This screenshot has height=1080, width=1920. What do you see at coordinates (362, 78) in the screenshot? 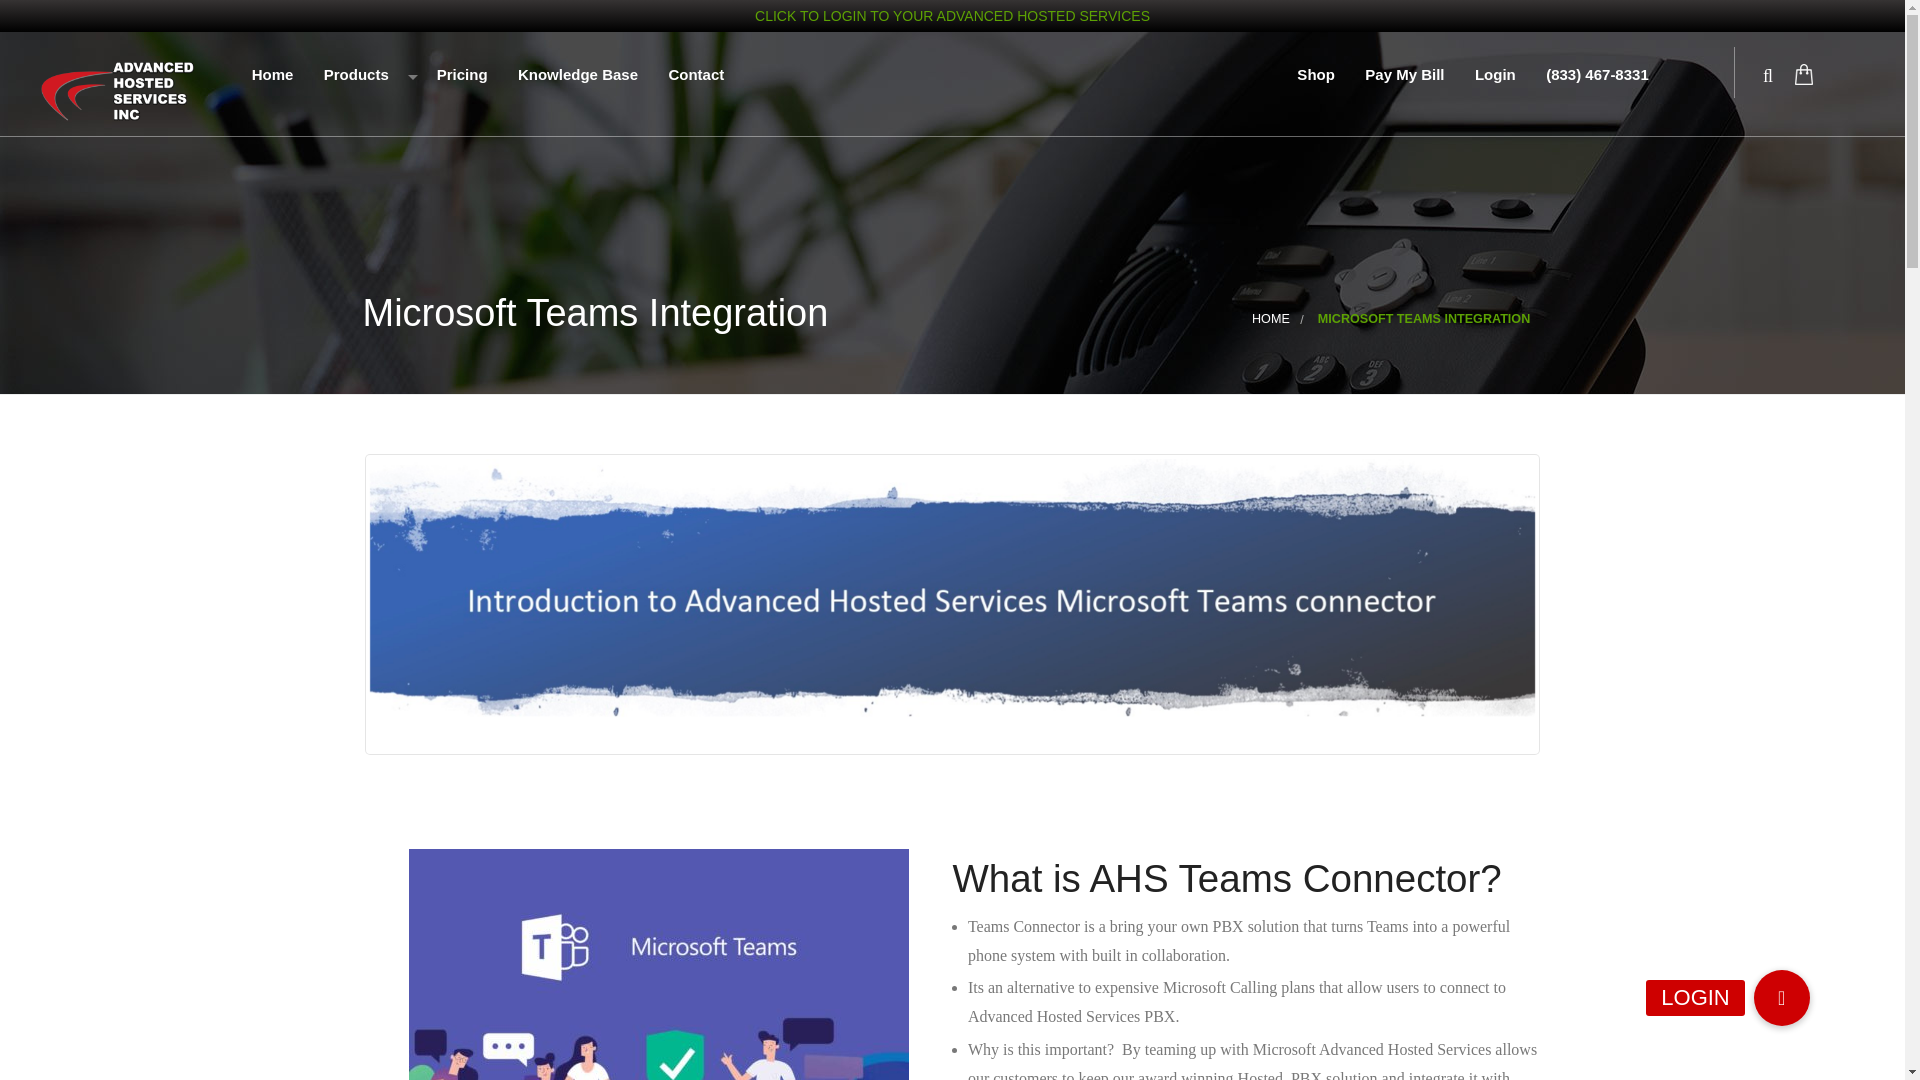
I see `Products` at bounding box center [362, 78].